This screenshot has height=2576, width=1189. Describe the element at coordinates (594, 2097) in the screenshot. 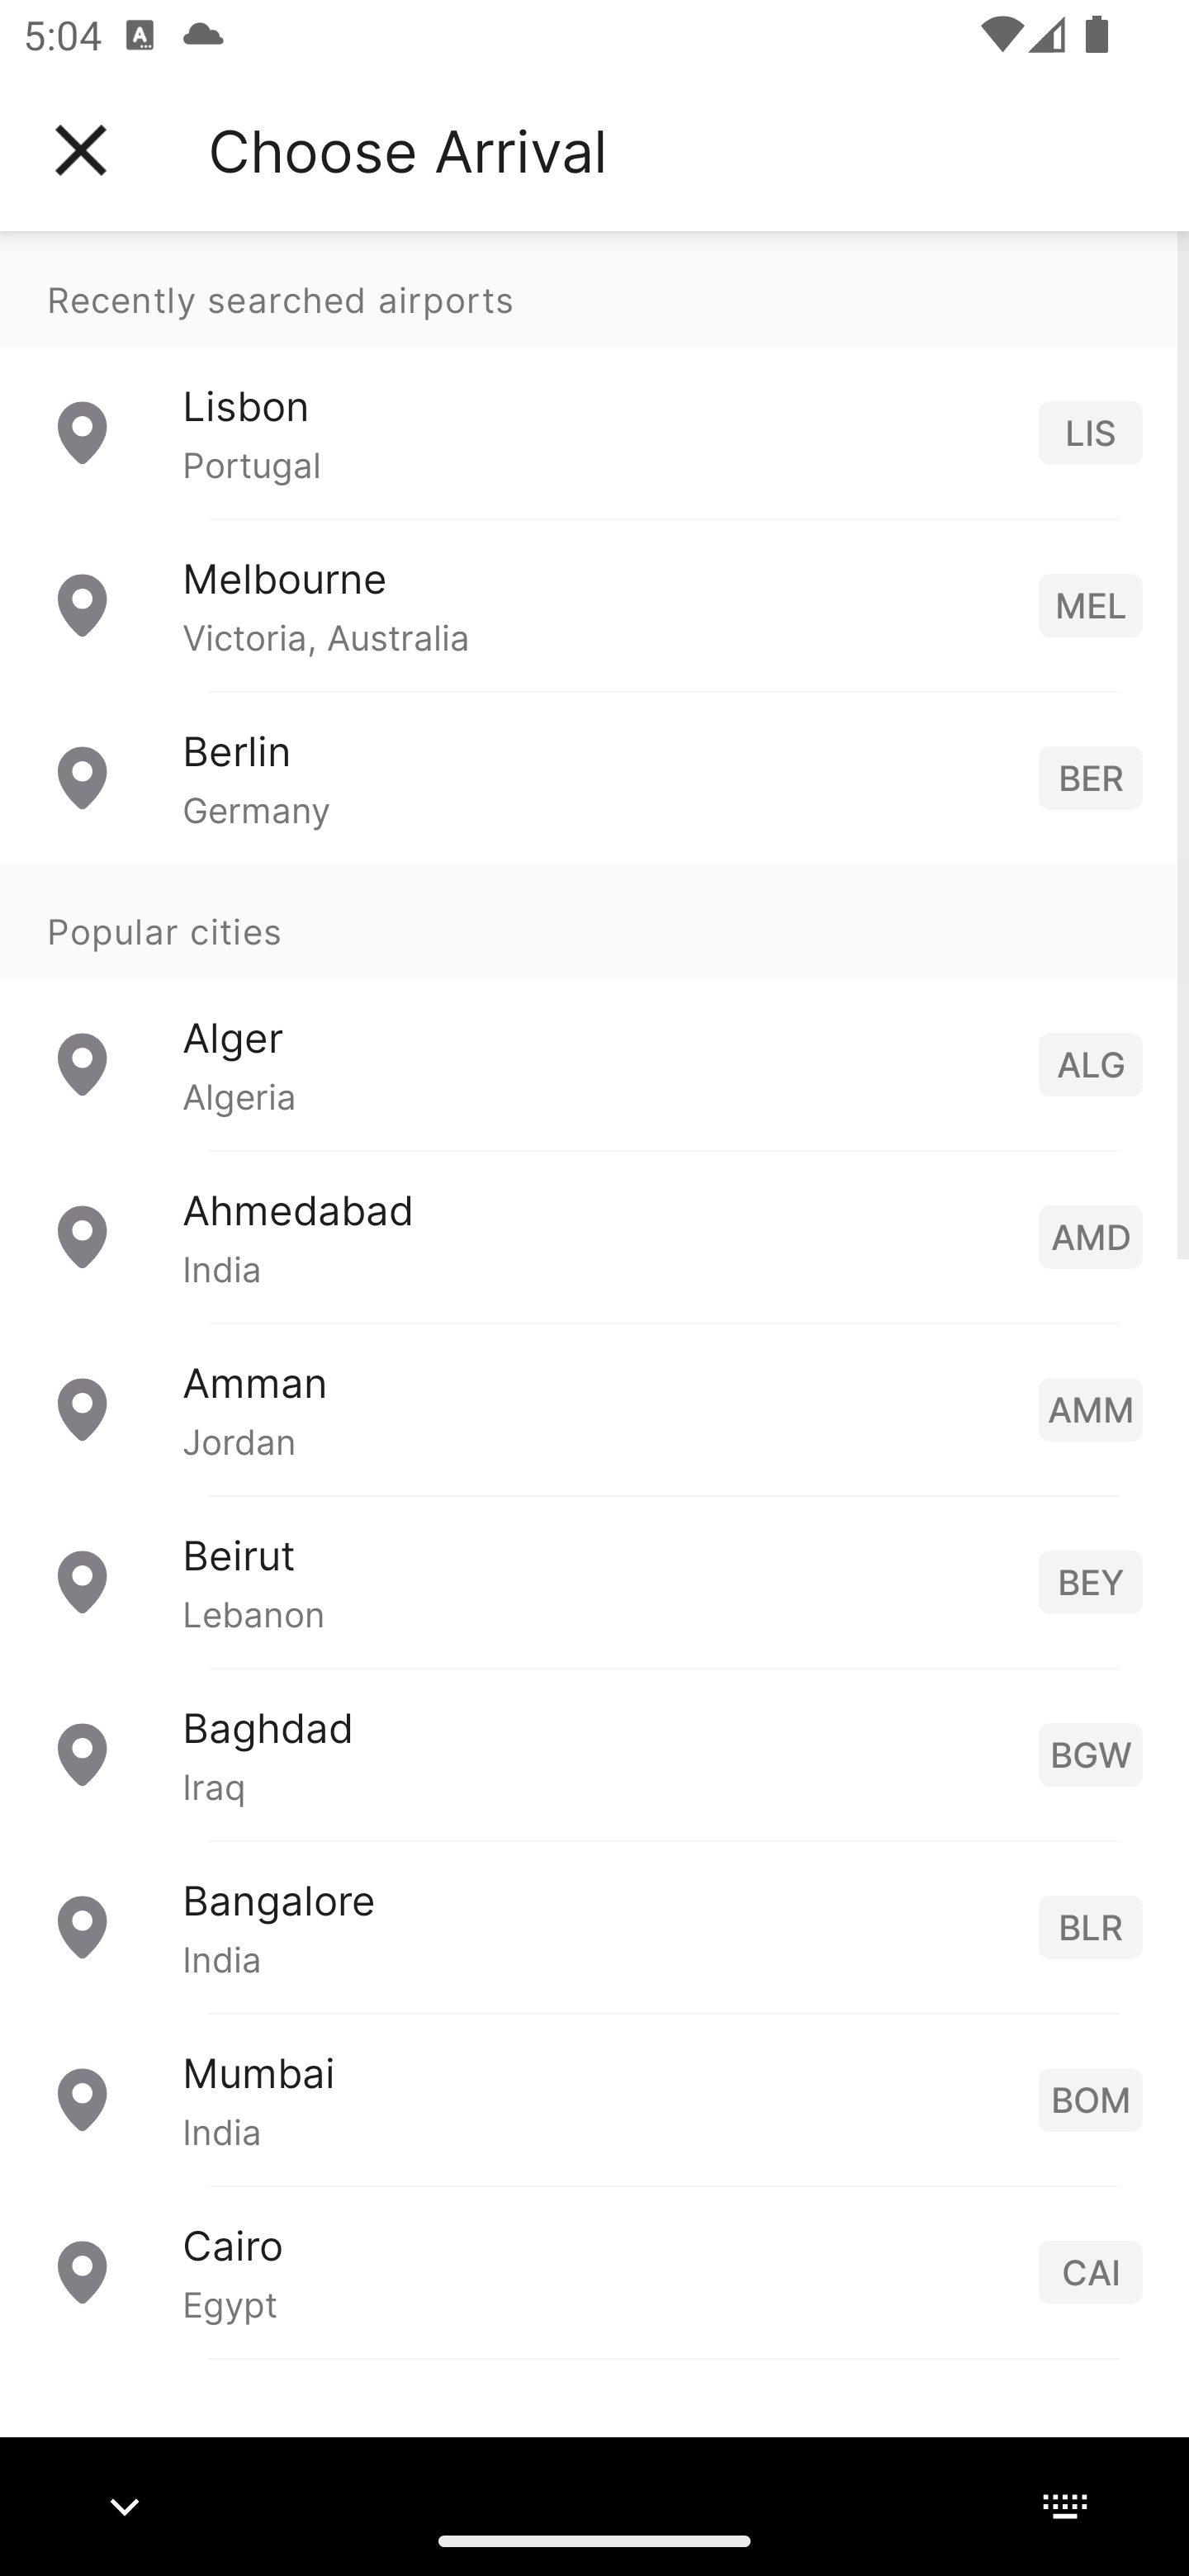

I see `Mumbai India BOM` at that location.